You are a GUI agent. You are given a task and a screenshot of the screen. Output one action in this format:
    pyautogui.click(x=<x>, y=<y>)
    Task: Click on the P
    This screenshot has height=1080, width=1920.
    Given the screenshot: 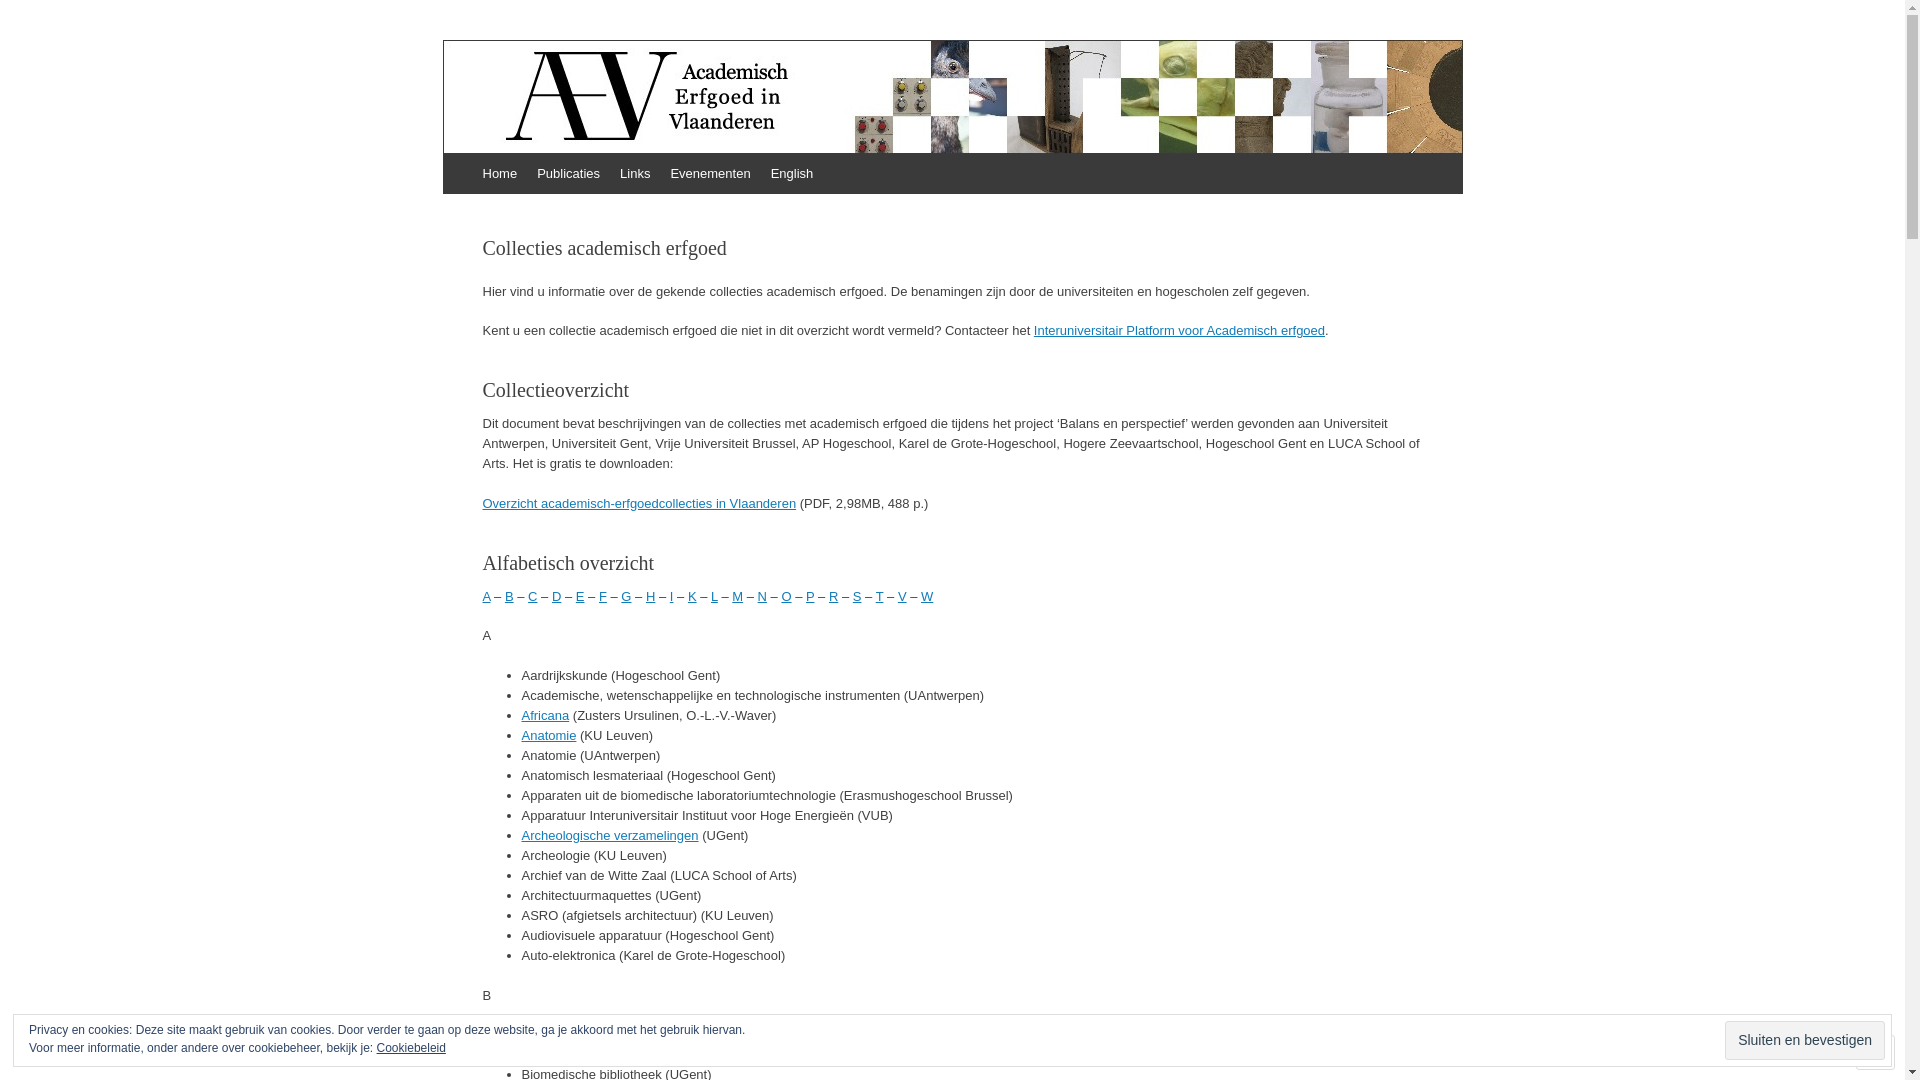 What is the action you would take?
    pyautogui.click(x=810, y=596)
    